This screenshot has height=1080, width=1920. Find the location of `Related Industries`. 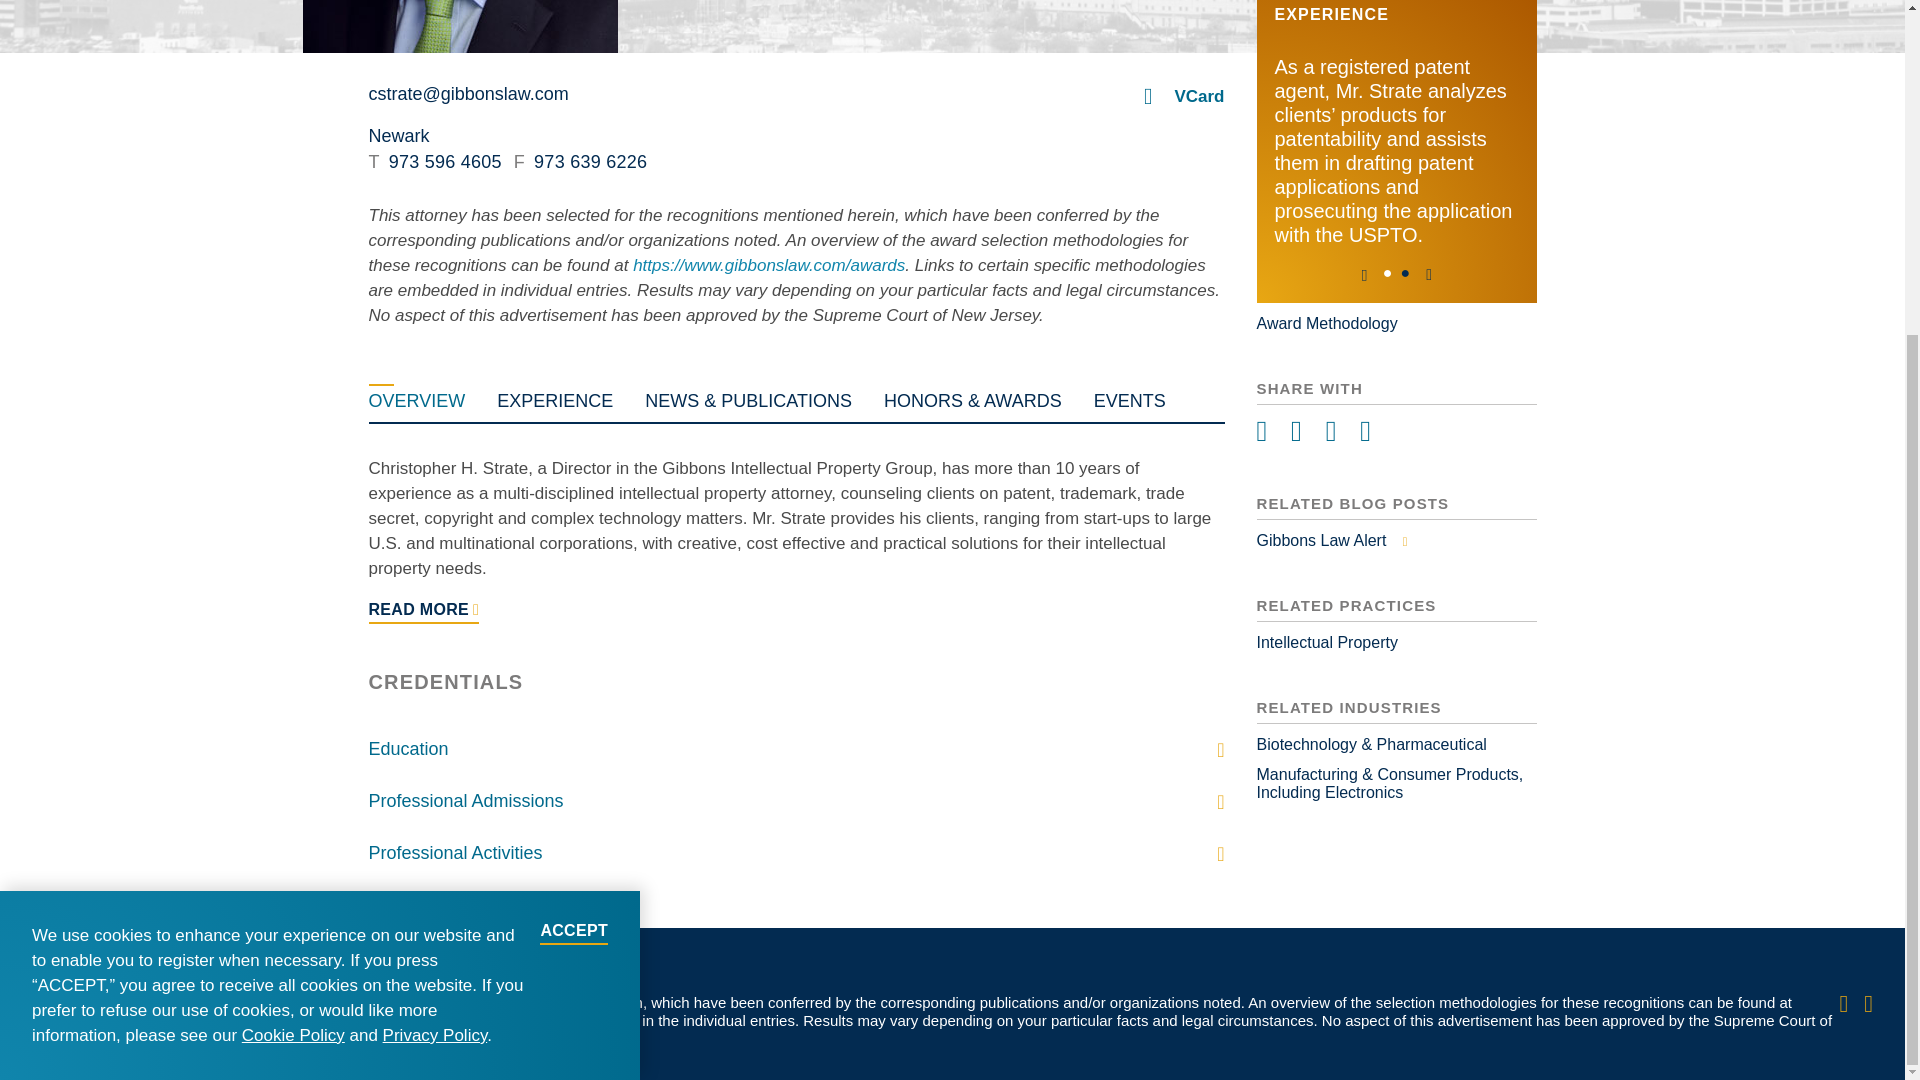

Related Industries is located at coordinates (1396, 768).